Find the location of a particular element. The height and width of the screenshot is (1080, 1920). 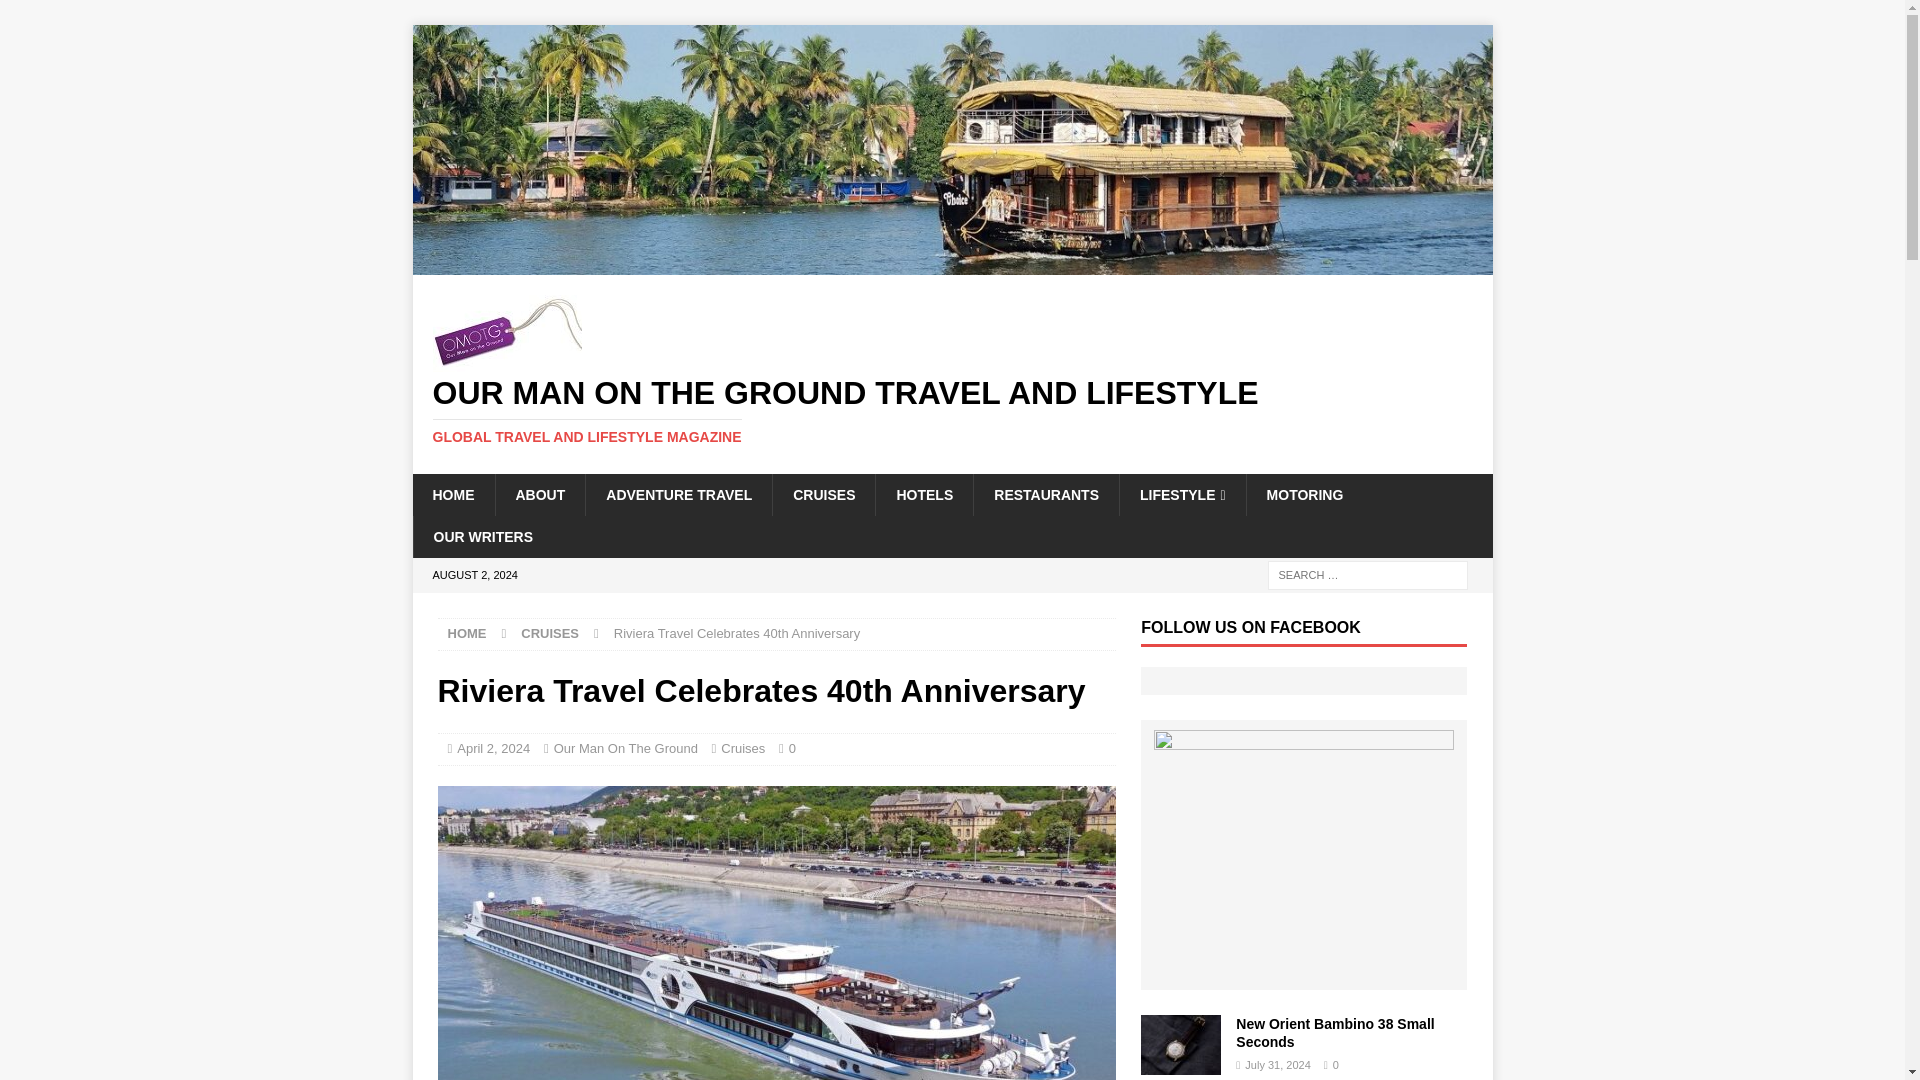

Our Man On The Ground Travel and Lifestyle is located at coordinates (952, 264).